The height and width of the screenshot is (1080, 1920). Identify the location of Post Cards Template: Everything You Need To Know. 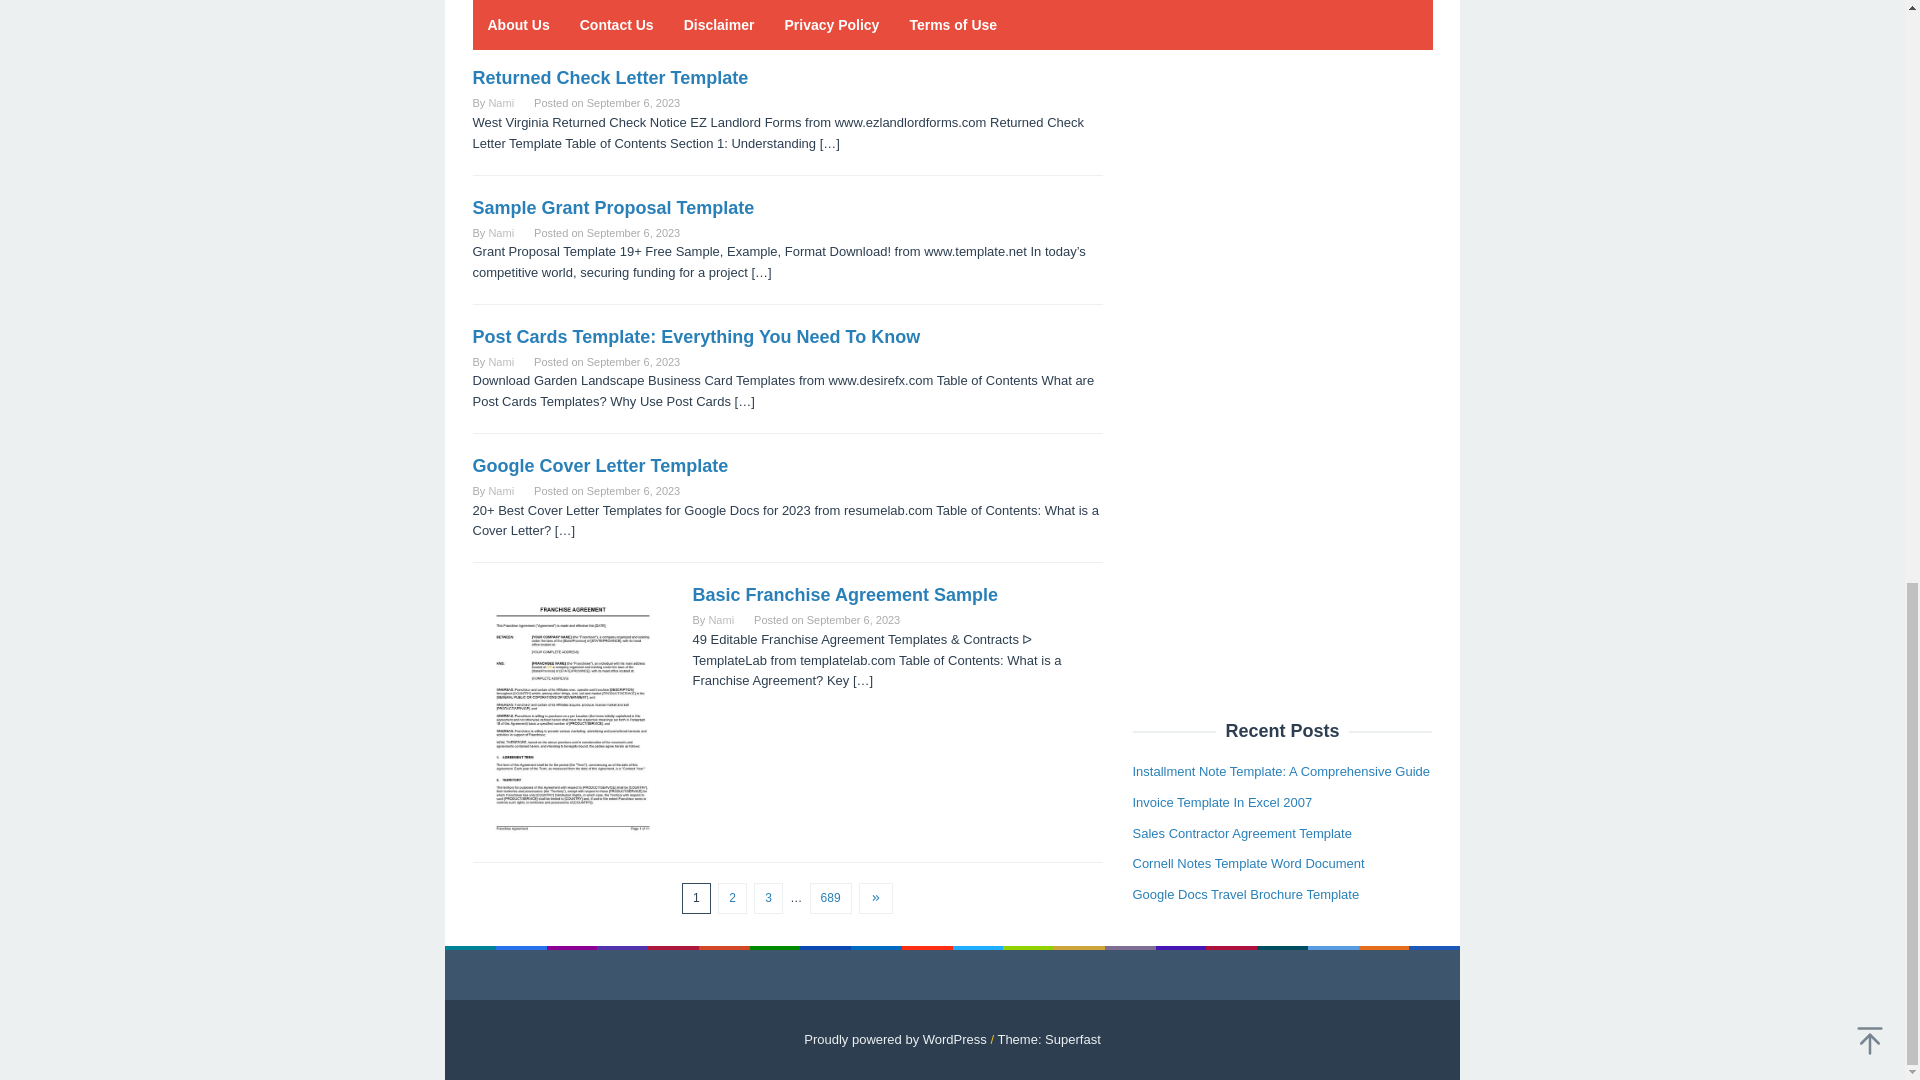
(696, 336).